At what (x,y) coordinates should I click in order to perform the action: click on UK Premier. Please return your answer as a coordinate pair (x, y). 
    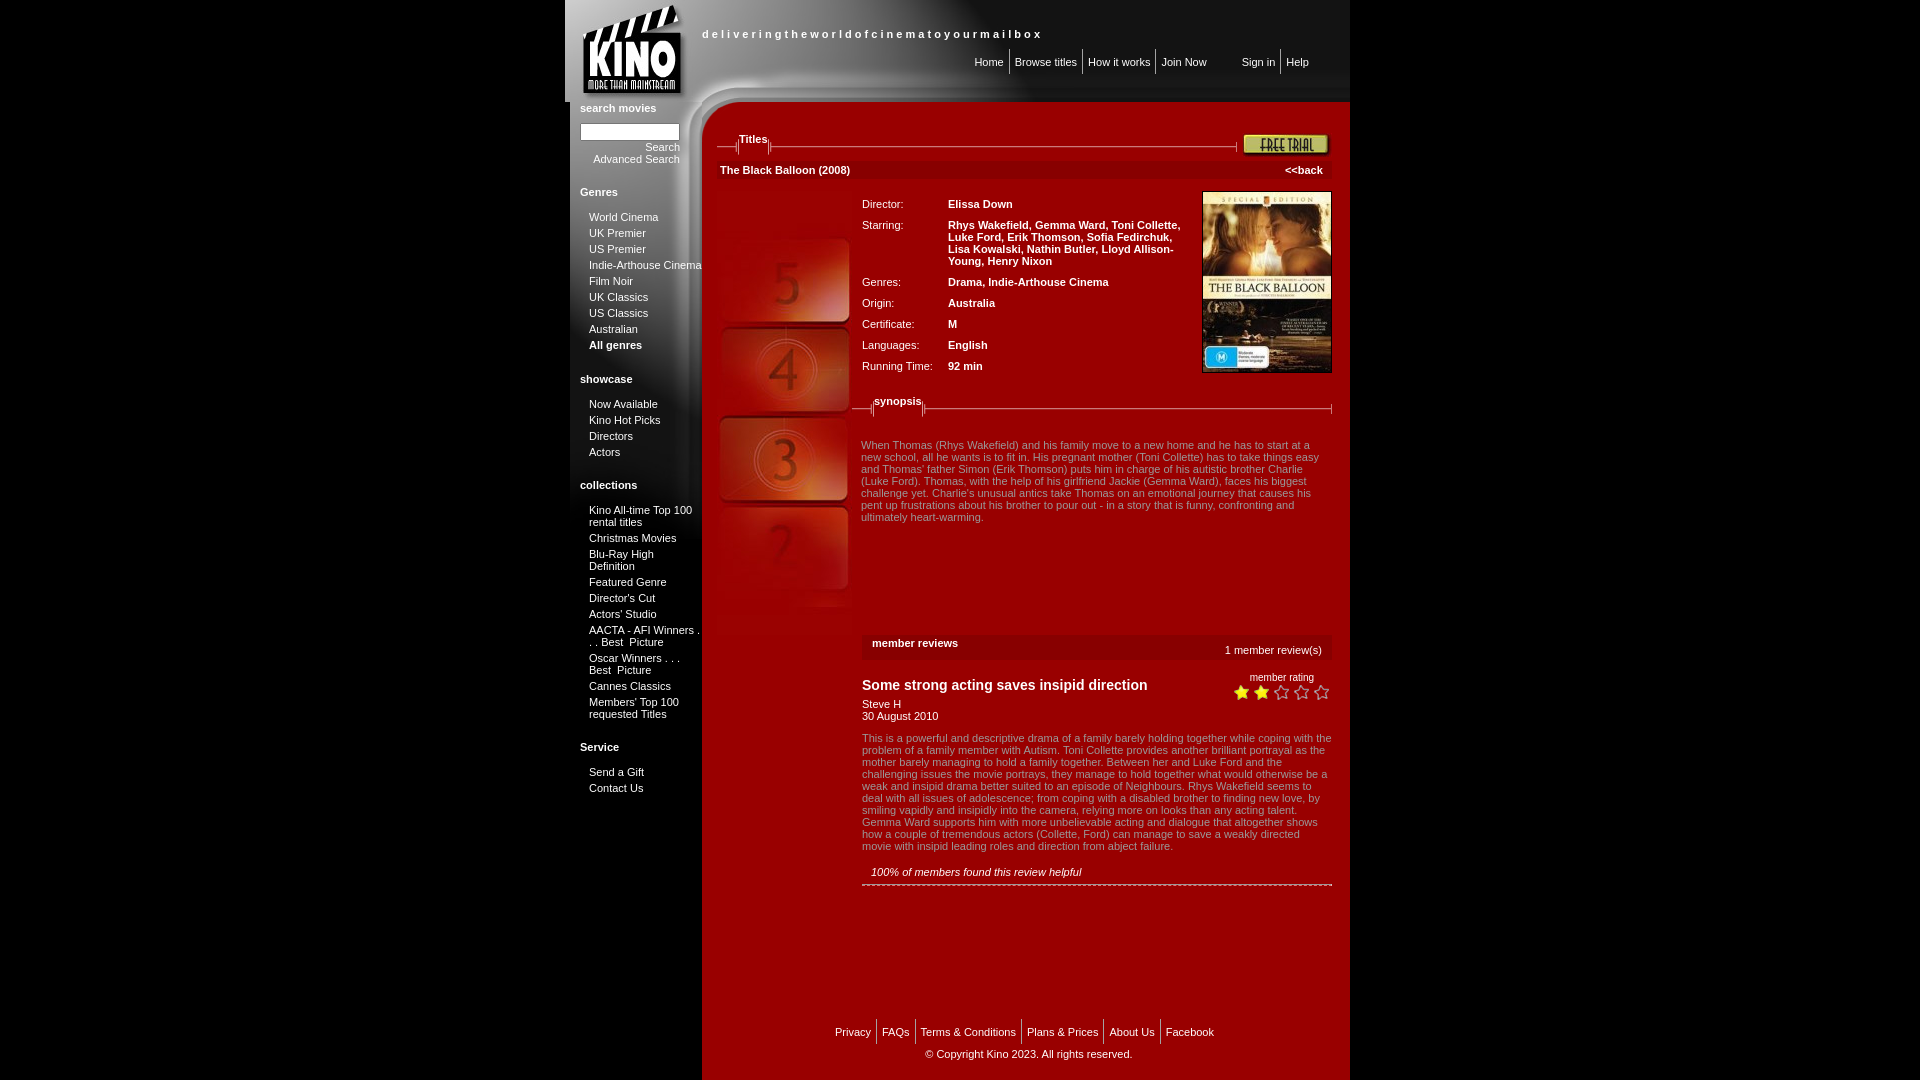
    Looking at the image, I should click on (618, 233).